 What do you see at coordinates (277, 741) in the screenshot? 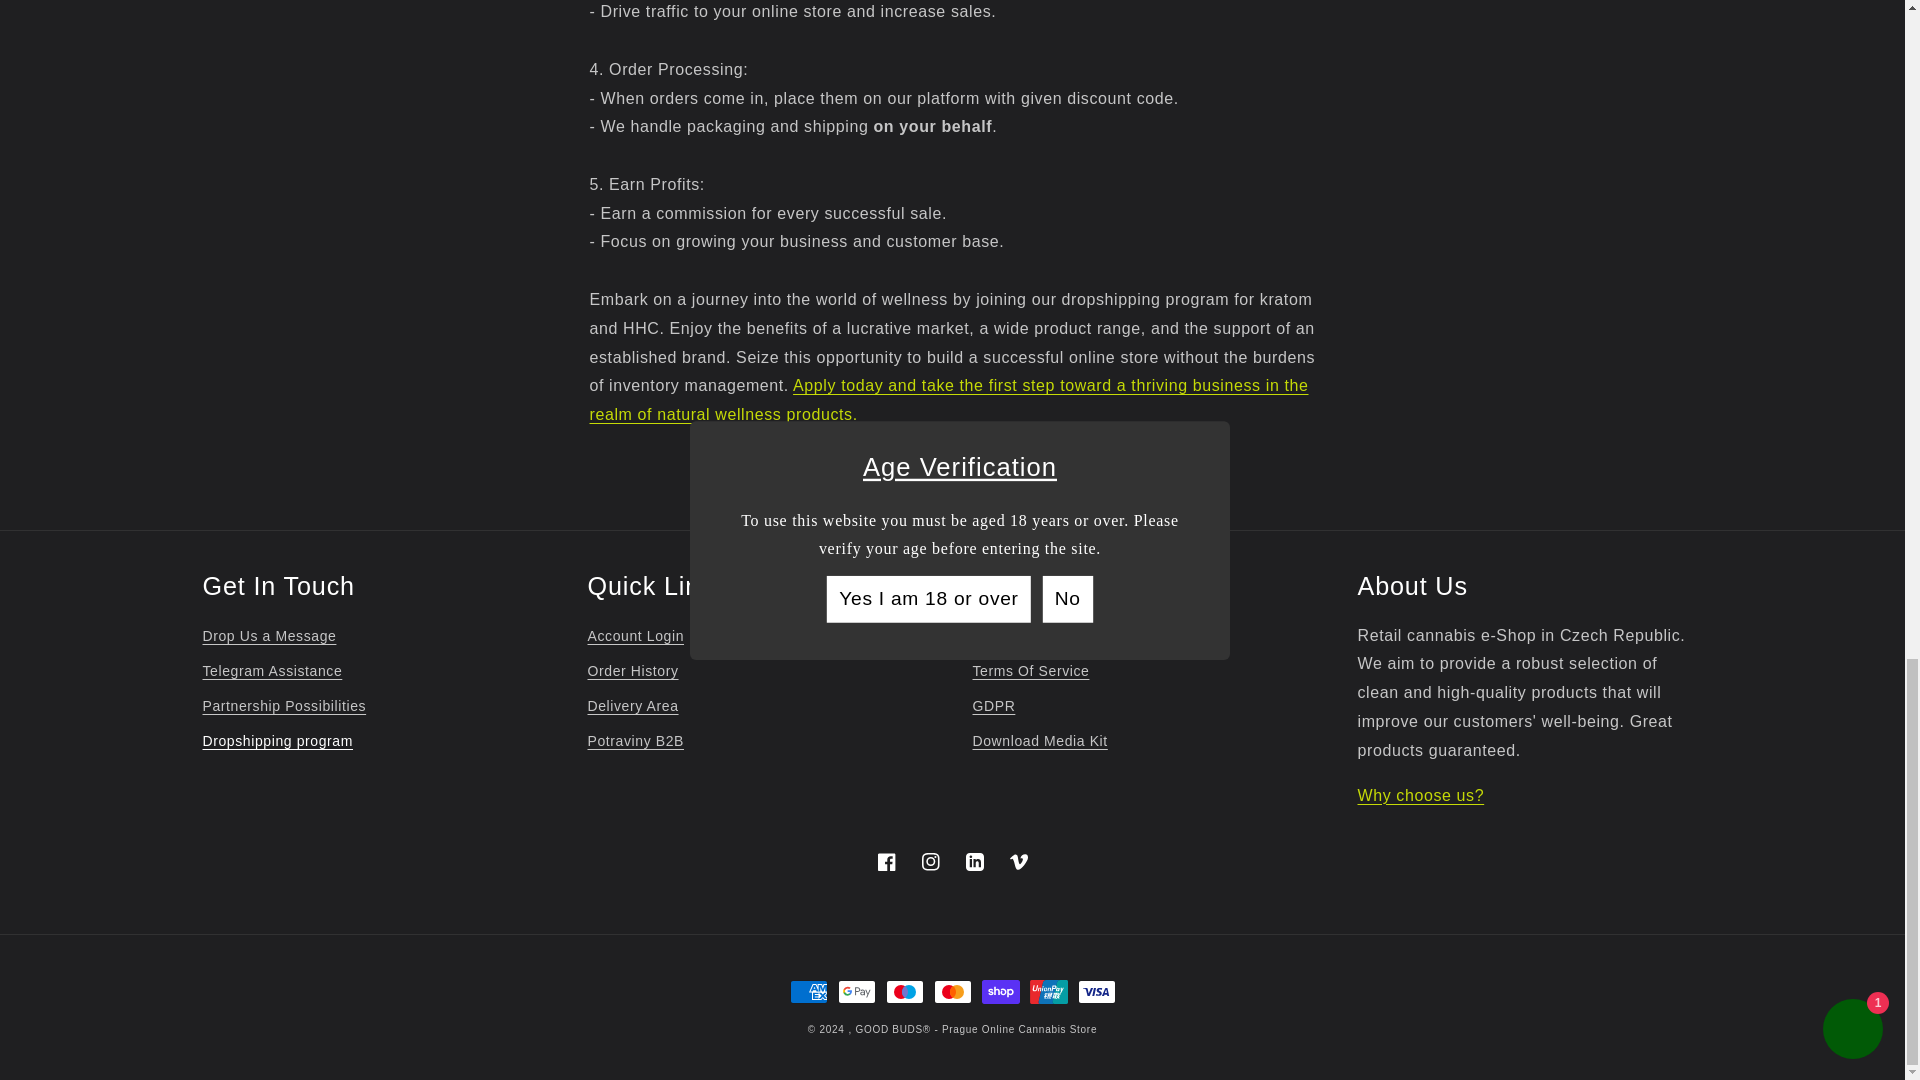
I see `Dropshipping program` at bounding box center [277, 741].